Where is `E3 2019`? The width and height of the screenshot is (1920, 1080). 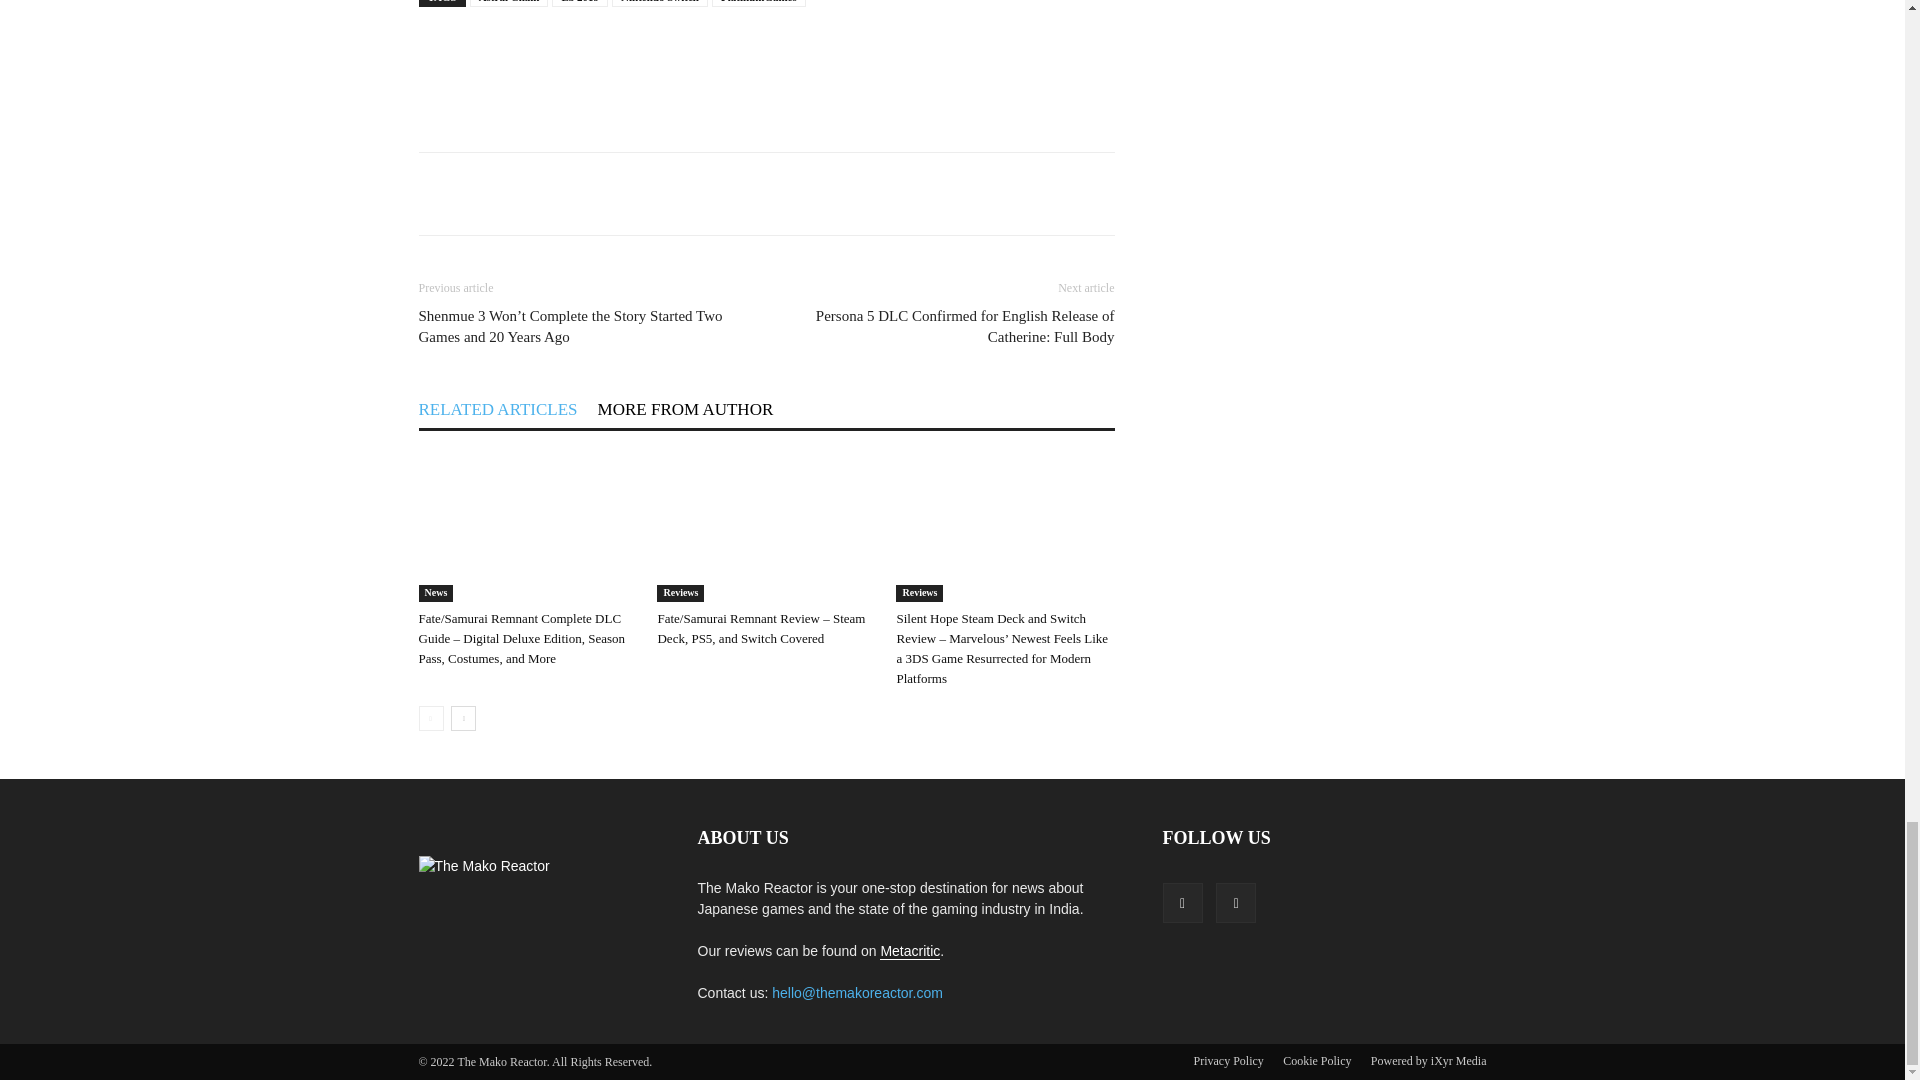 E3 2019 is located at coordinates (580, 3).